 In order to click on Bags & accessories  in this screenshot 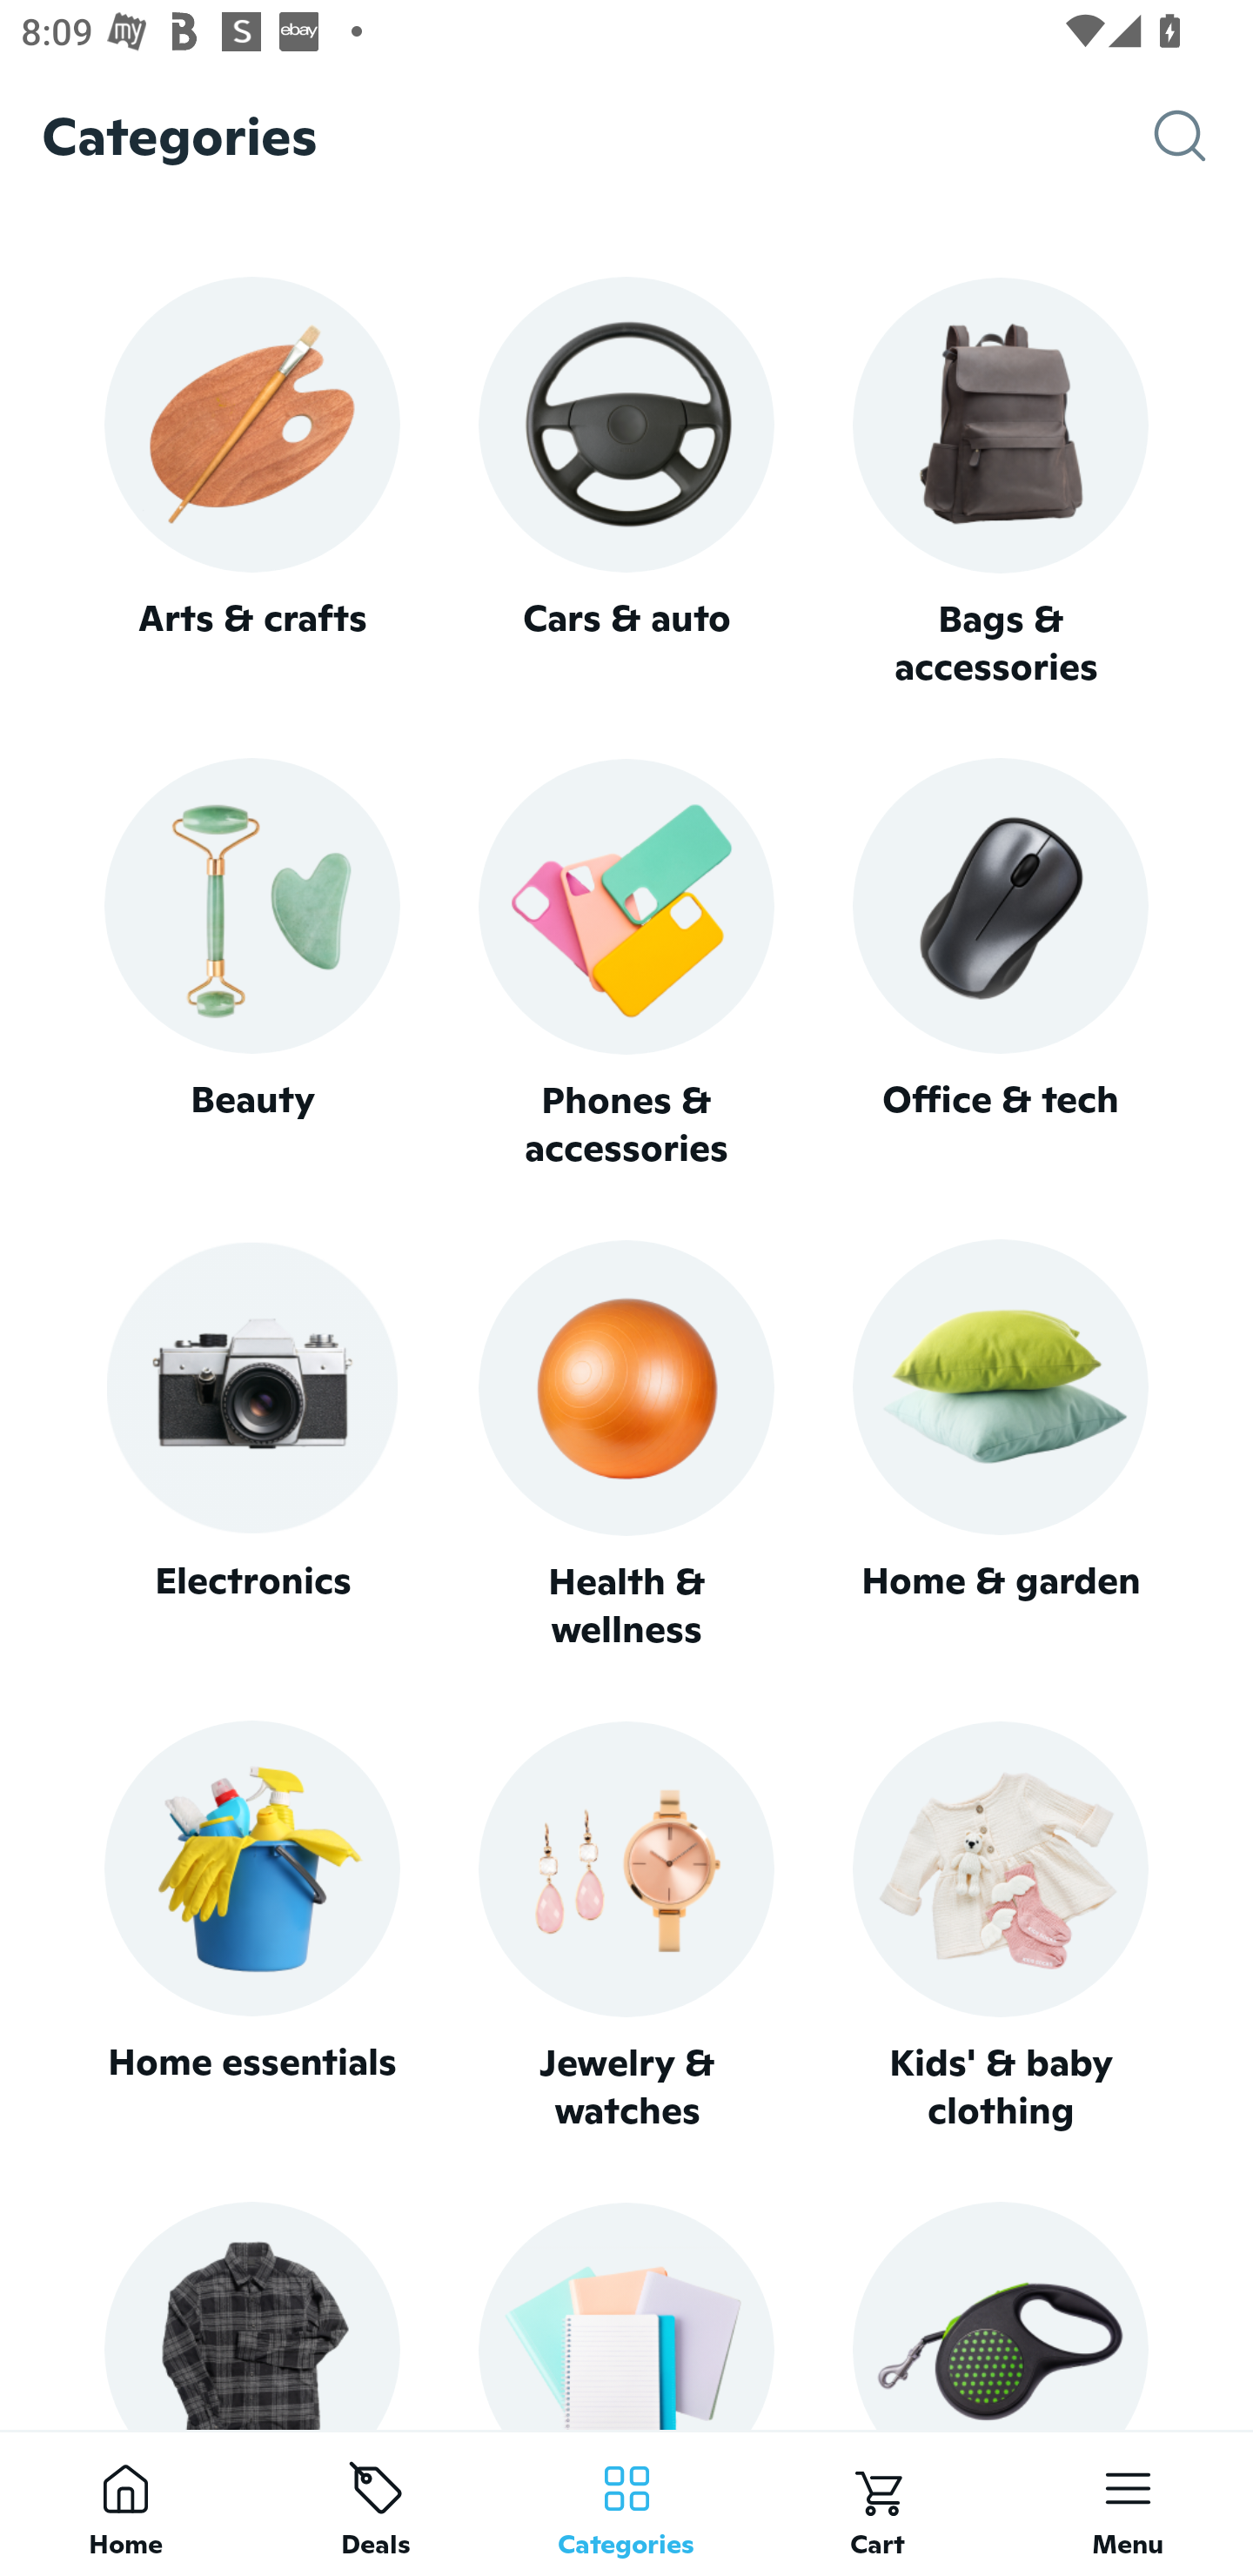, I will do `click(1001, 484)`.